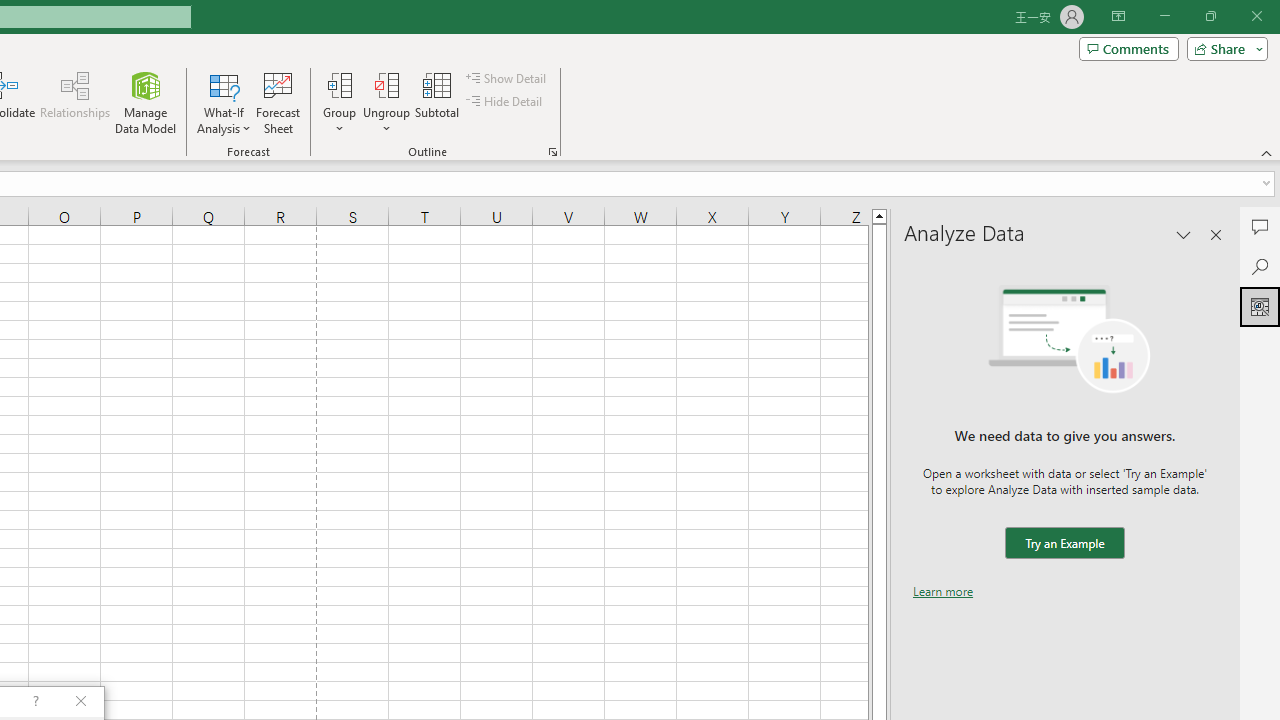 This screenshot has width=1280, height=720. What do you see at coordinates (75, 102) in the screenshot?
I see `Relationships` at bounding box center [75, 102].